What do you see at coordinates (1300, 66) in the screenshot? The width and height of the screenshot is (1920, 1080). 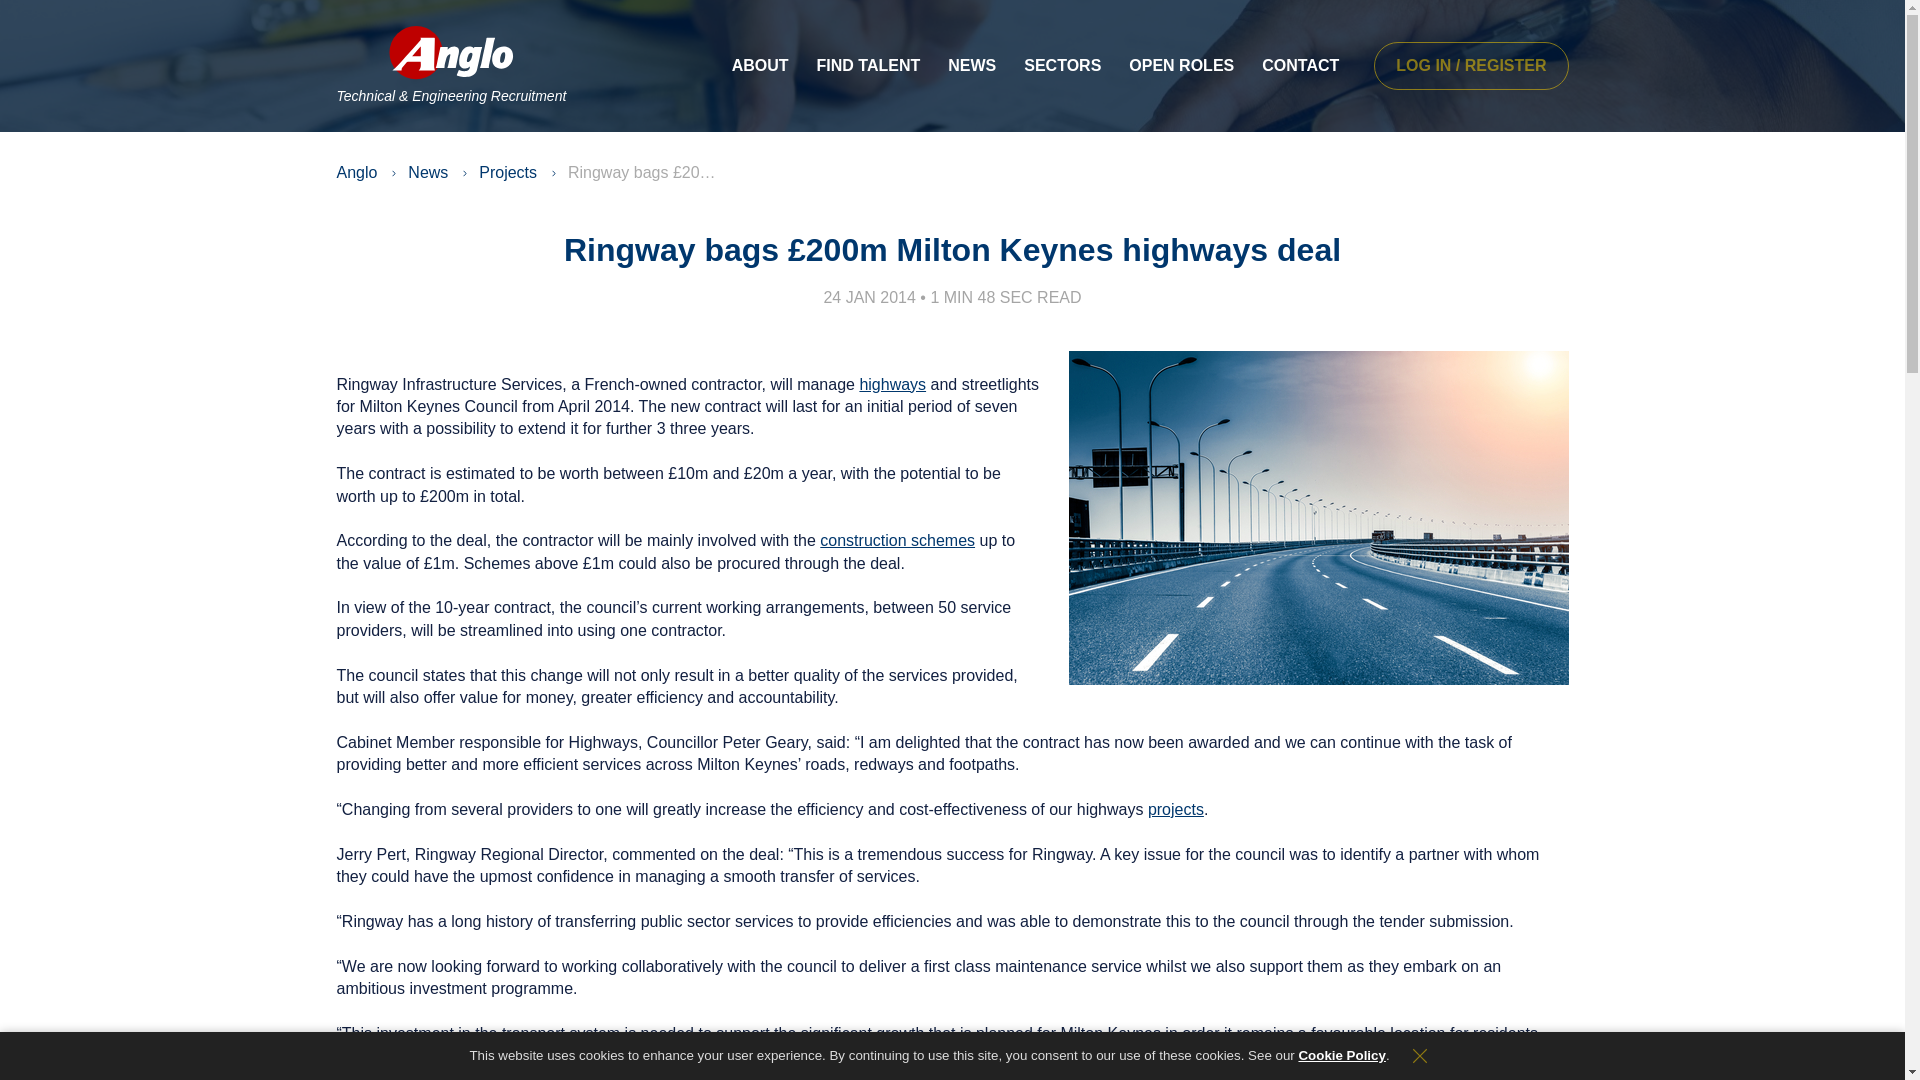 I see `CONTACT` at bounding box center [1300, 66].